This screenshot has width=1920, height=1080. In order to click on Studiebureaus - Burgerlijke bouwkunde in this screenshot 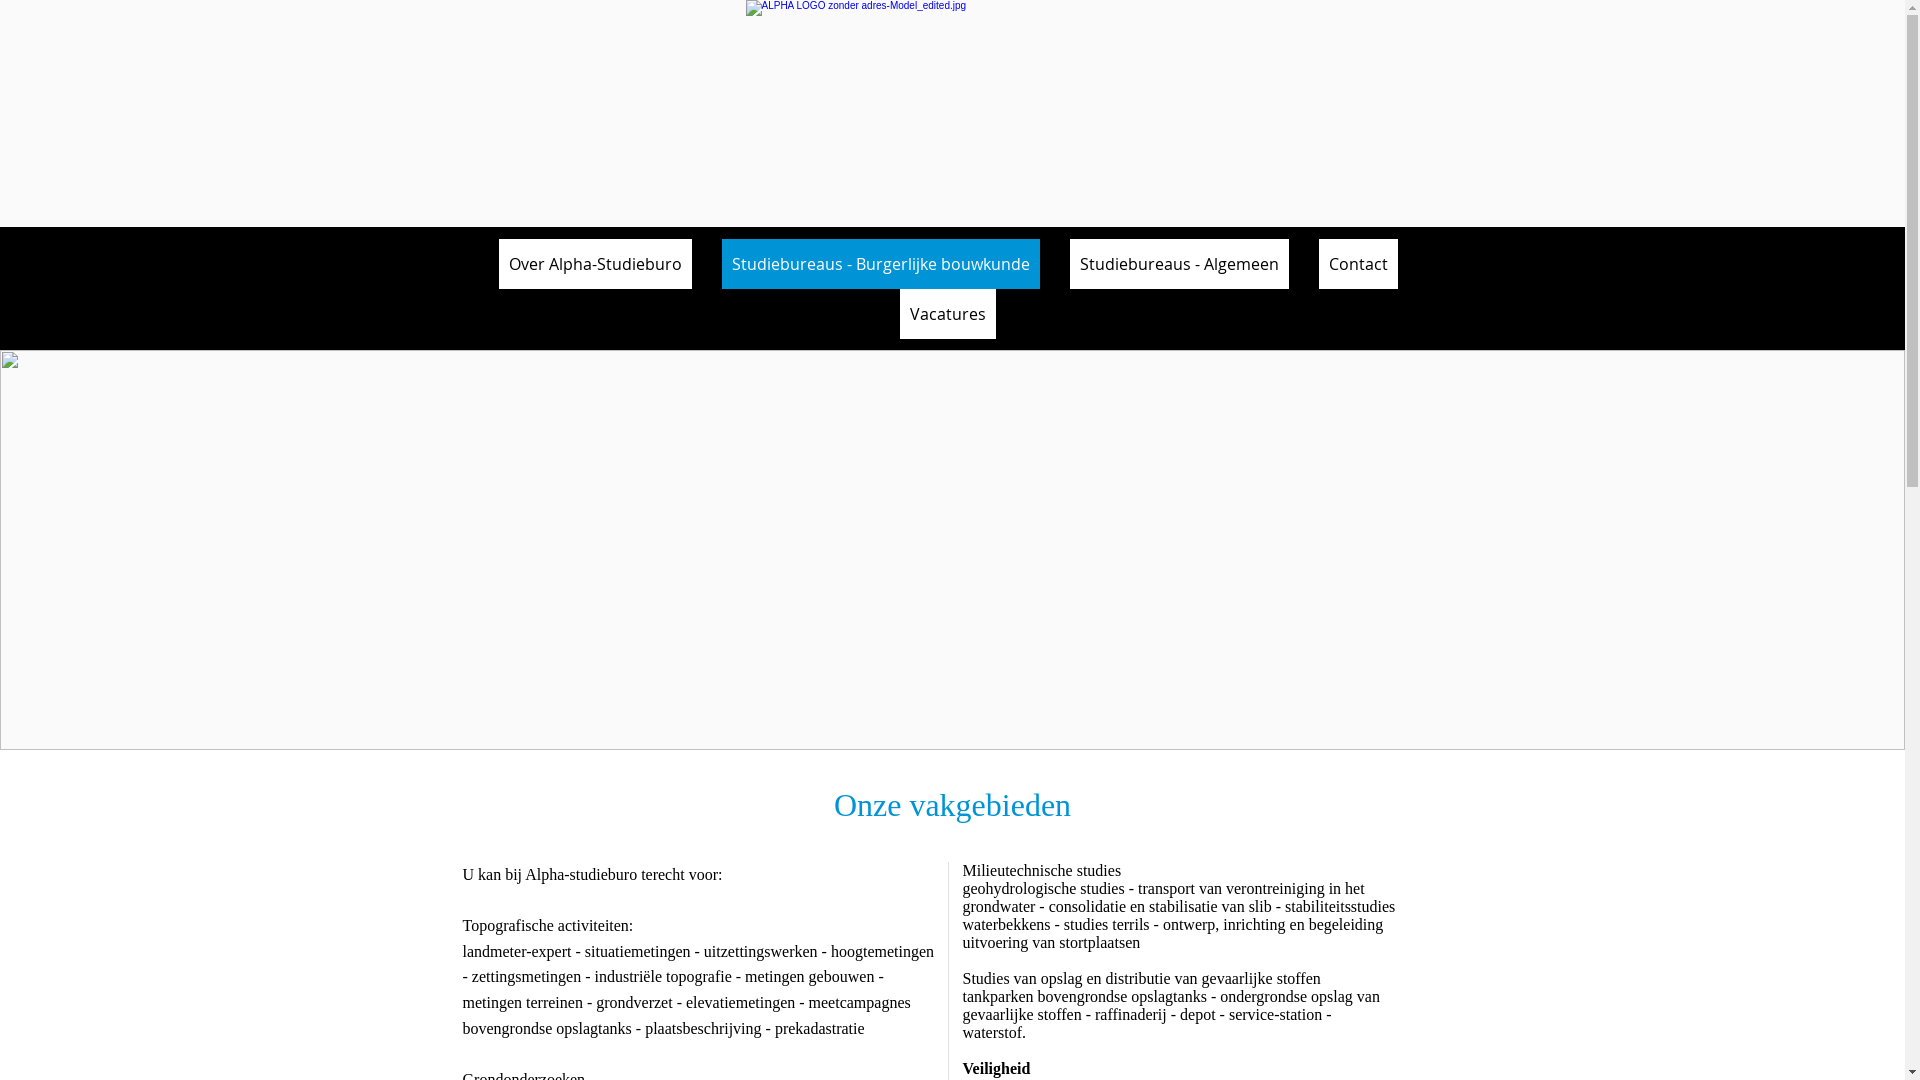, I will do `click(881, 264)`.